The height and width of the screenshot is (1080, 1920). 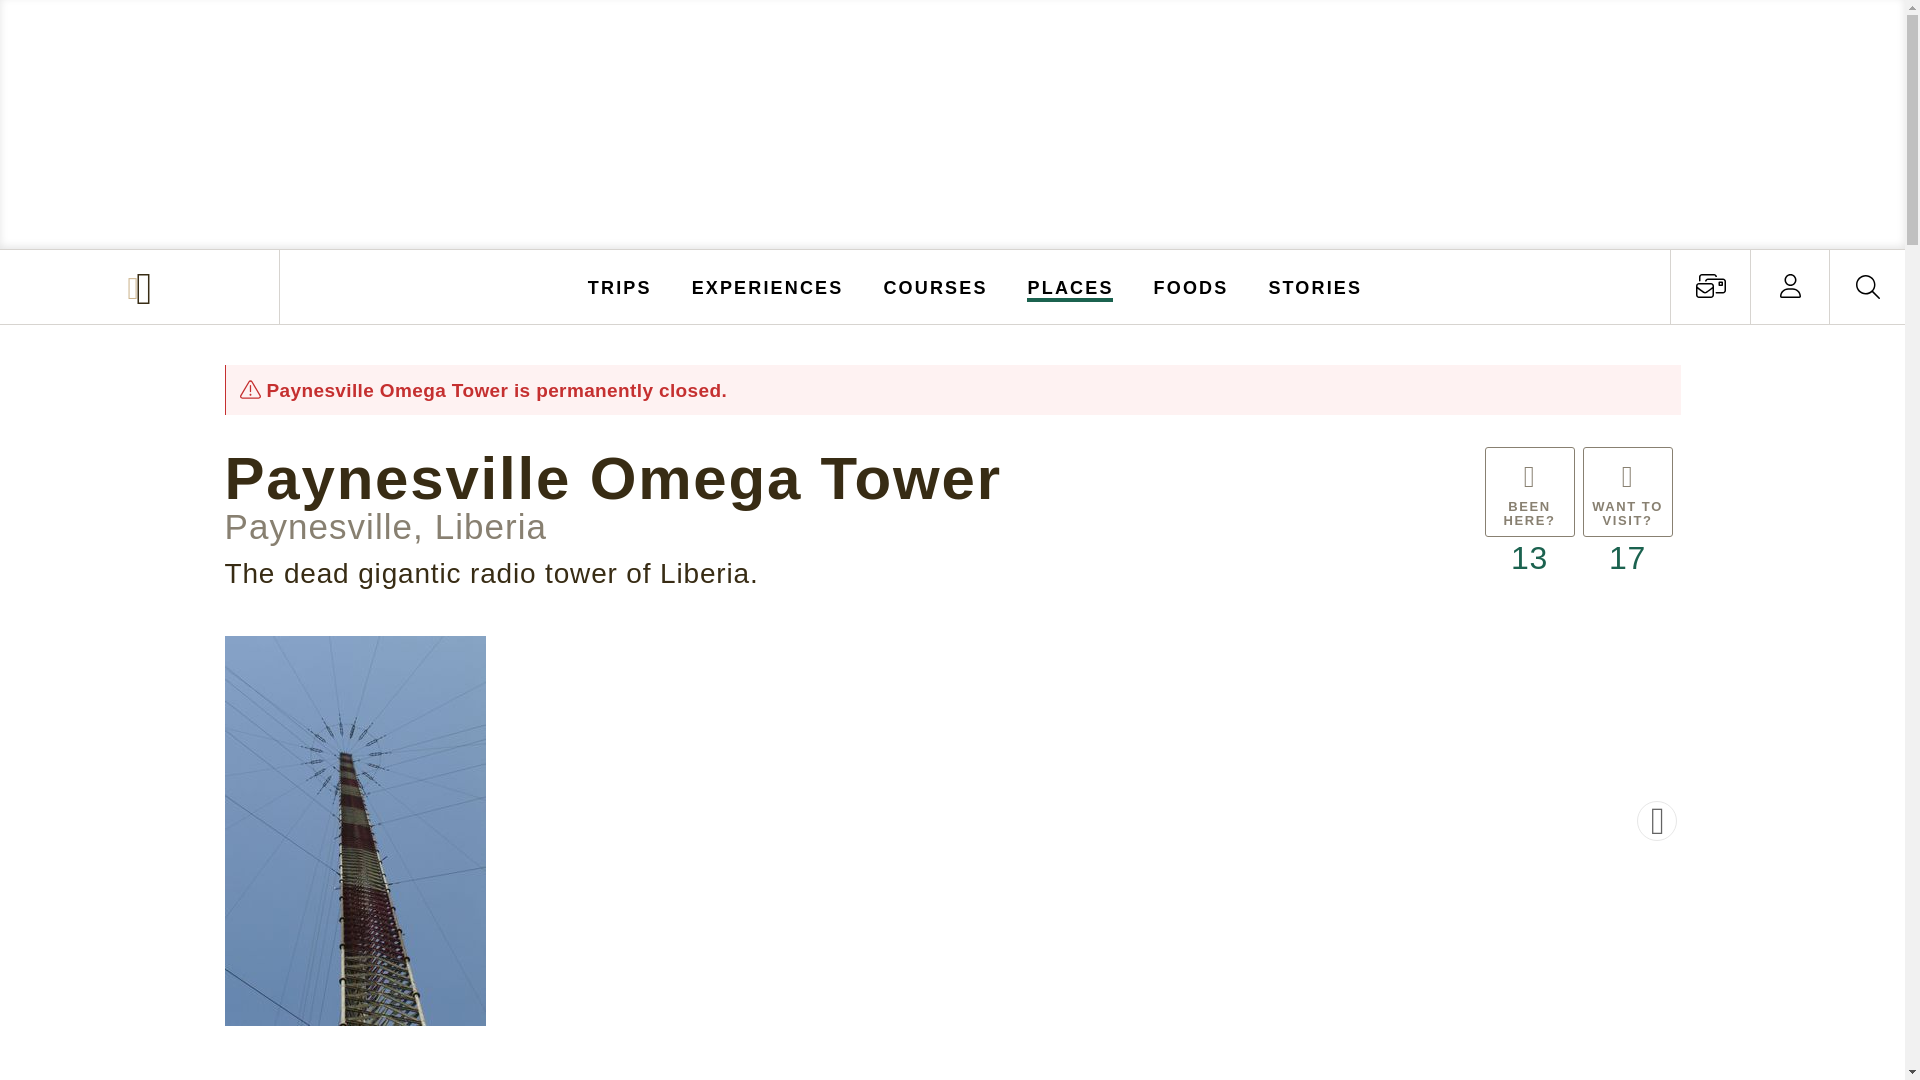 What do you see at coordinates (620, 286) in the screenshot?
I see `TRIPS` at bounding box center [620, 286].